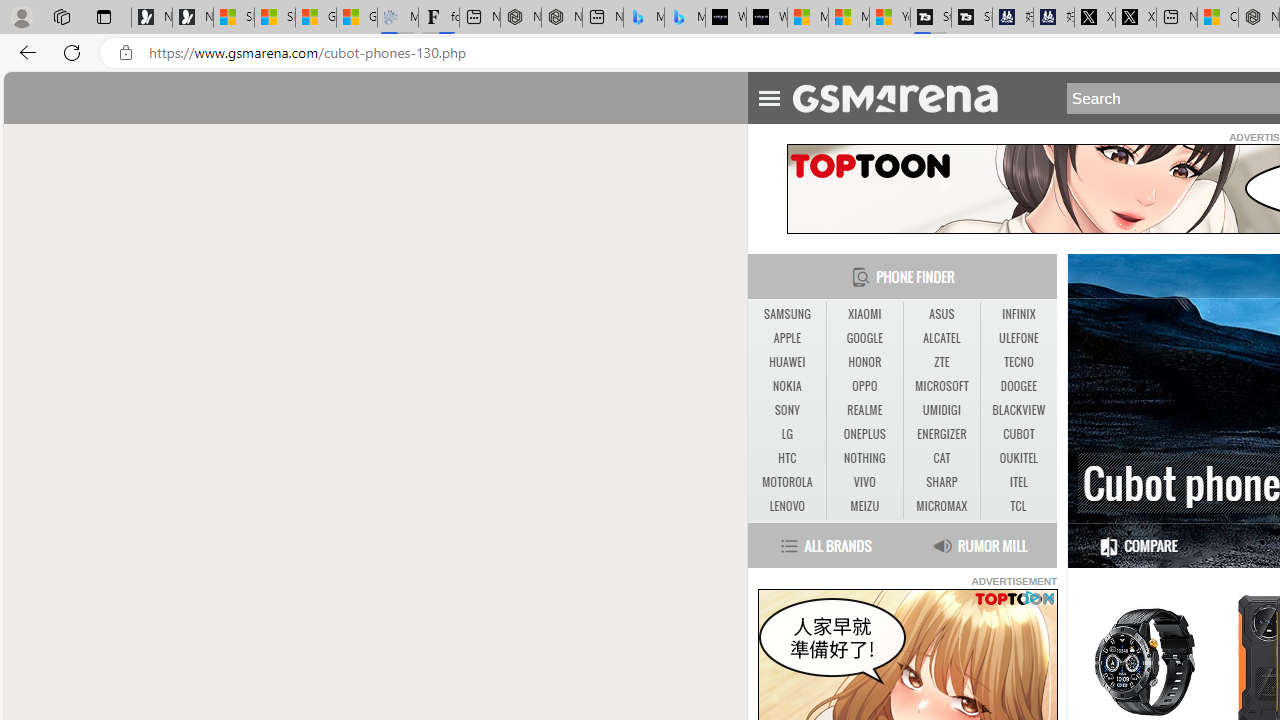 The image size is (1280, 720). What do you see at coordinates (192, 18) in the screenshot?
I see `Newsletter Sign Up` at bounding box center [192, 18].